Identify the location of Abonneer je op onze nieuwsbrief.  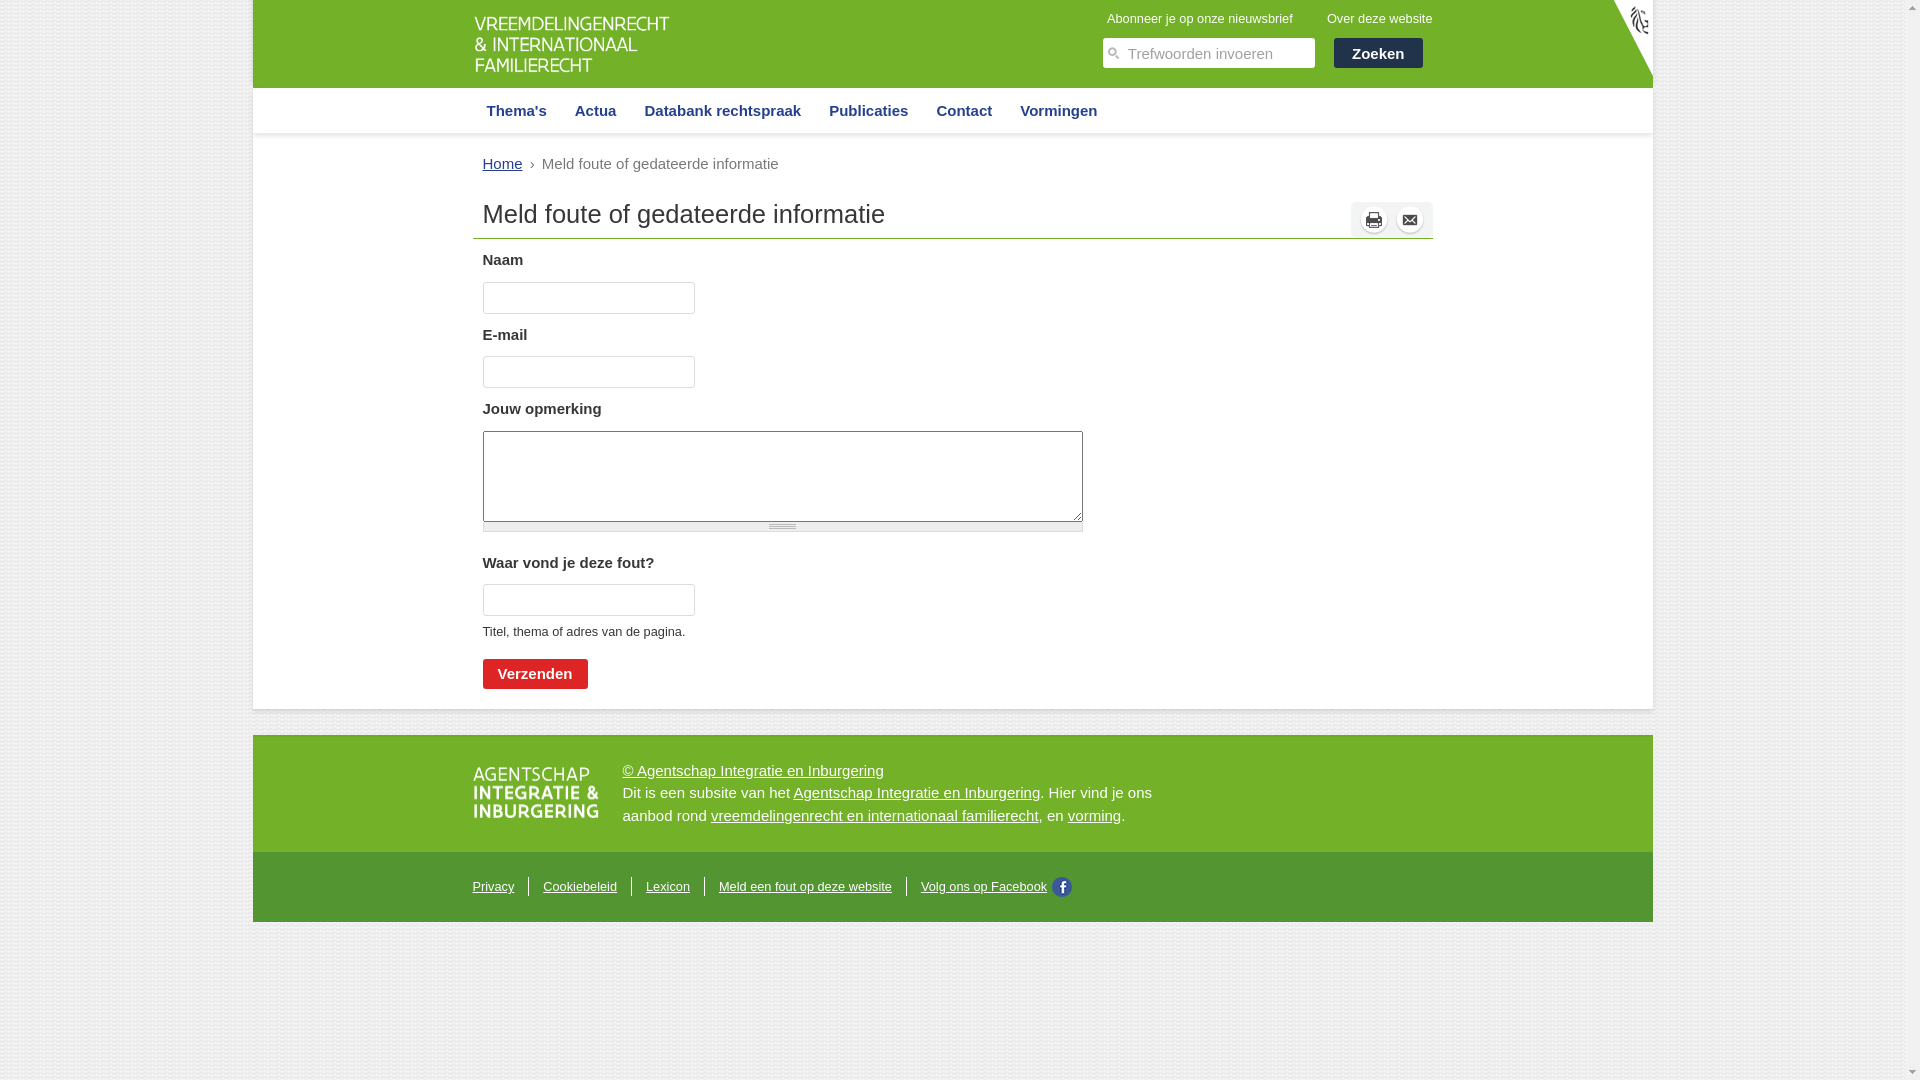
(1200, 18).